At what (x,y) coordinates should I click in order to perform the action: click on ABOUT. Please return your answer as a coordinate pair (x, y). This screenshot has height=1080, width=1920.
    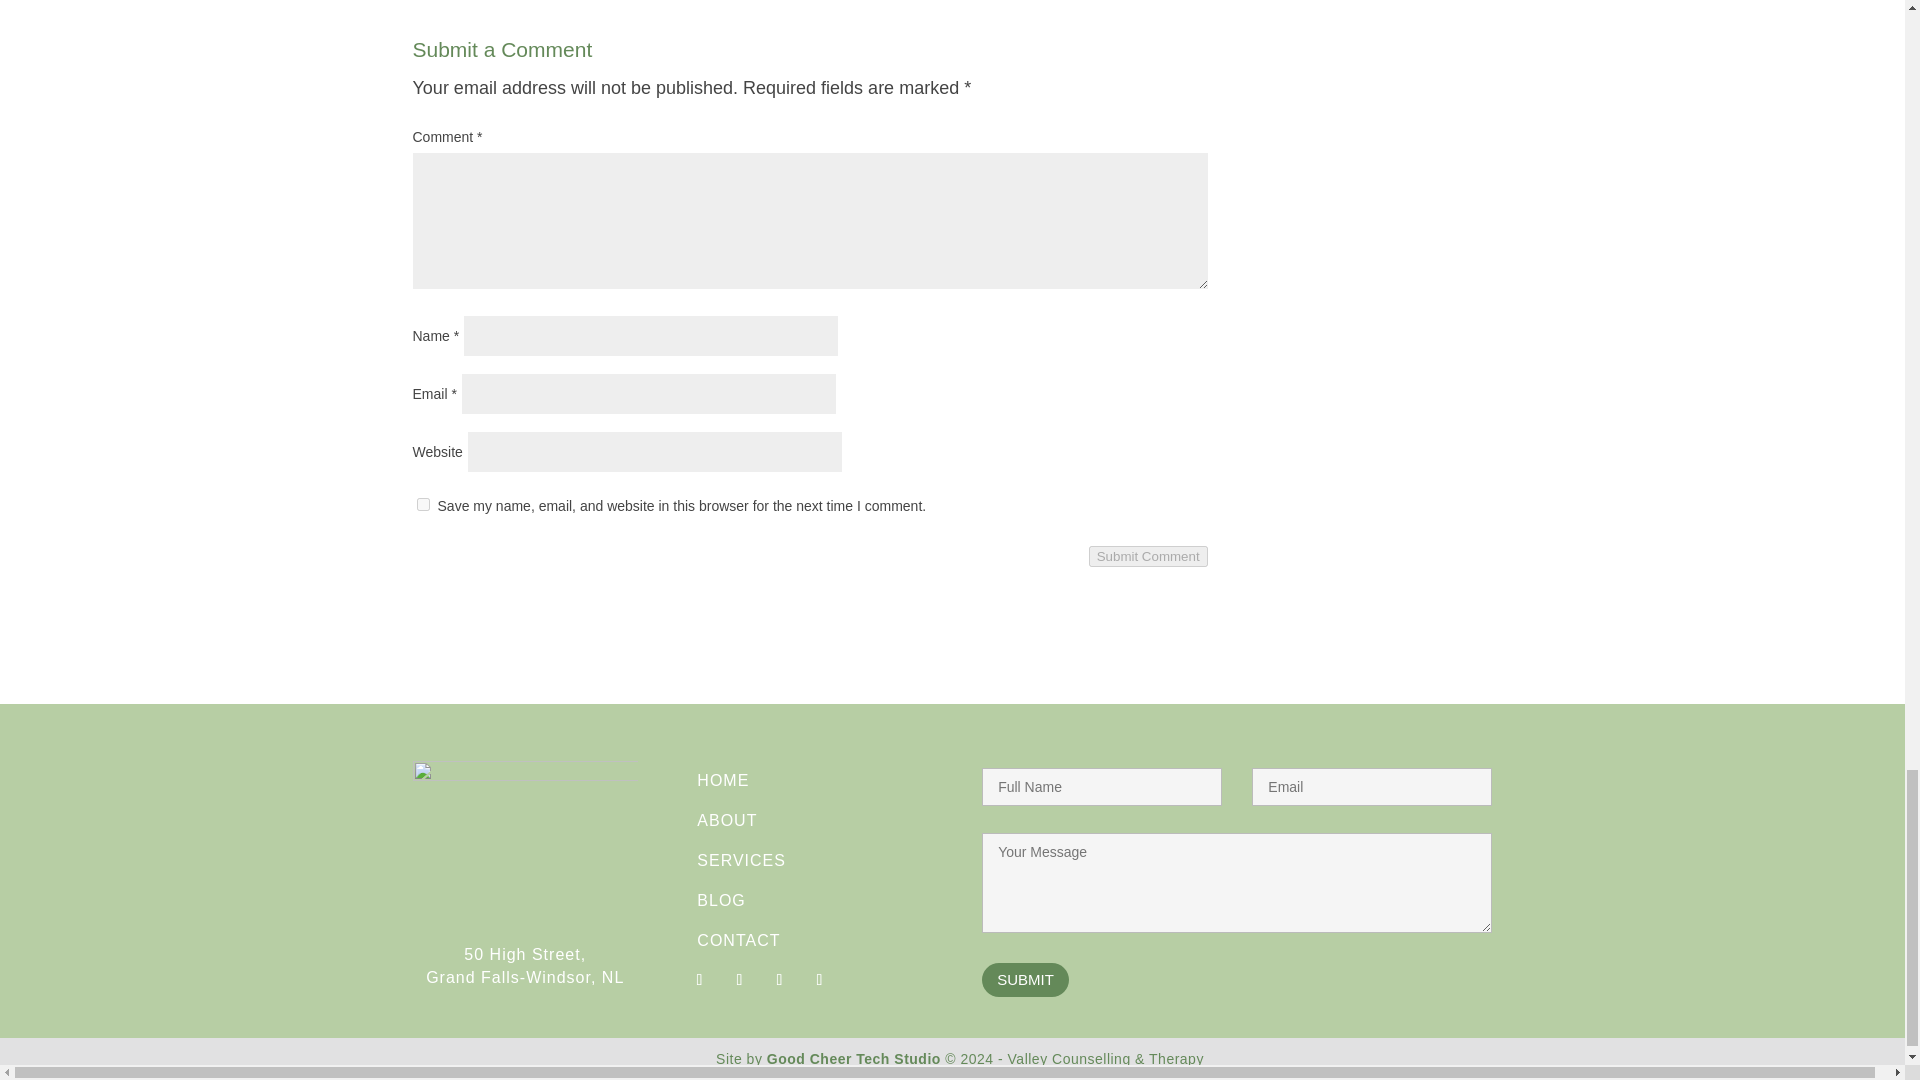
    Looking at the image, I should click on (726, 820).